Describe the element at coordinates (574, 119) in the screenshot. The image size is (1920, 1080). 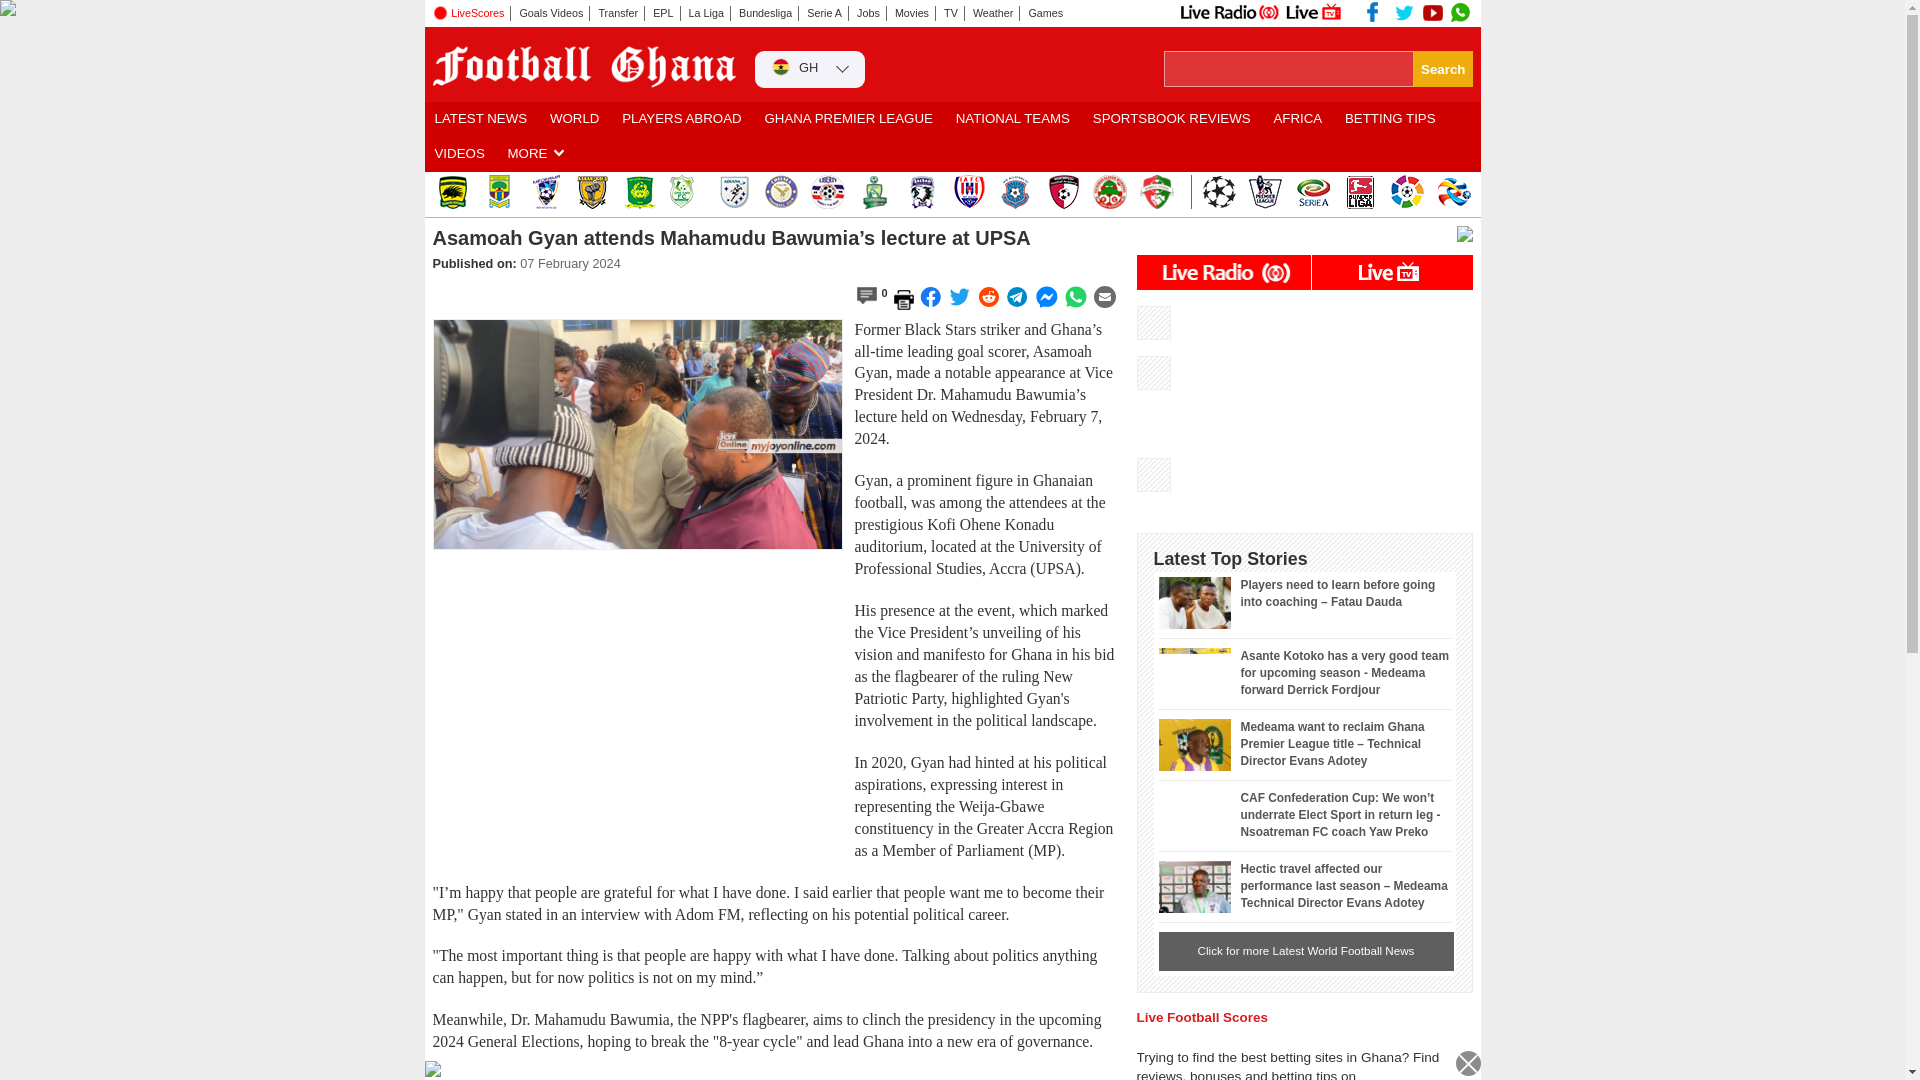
I see `WORLD` at that location.